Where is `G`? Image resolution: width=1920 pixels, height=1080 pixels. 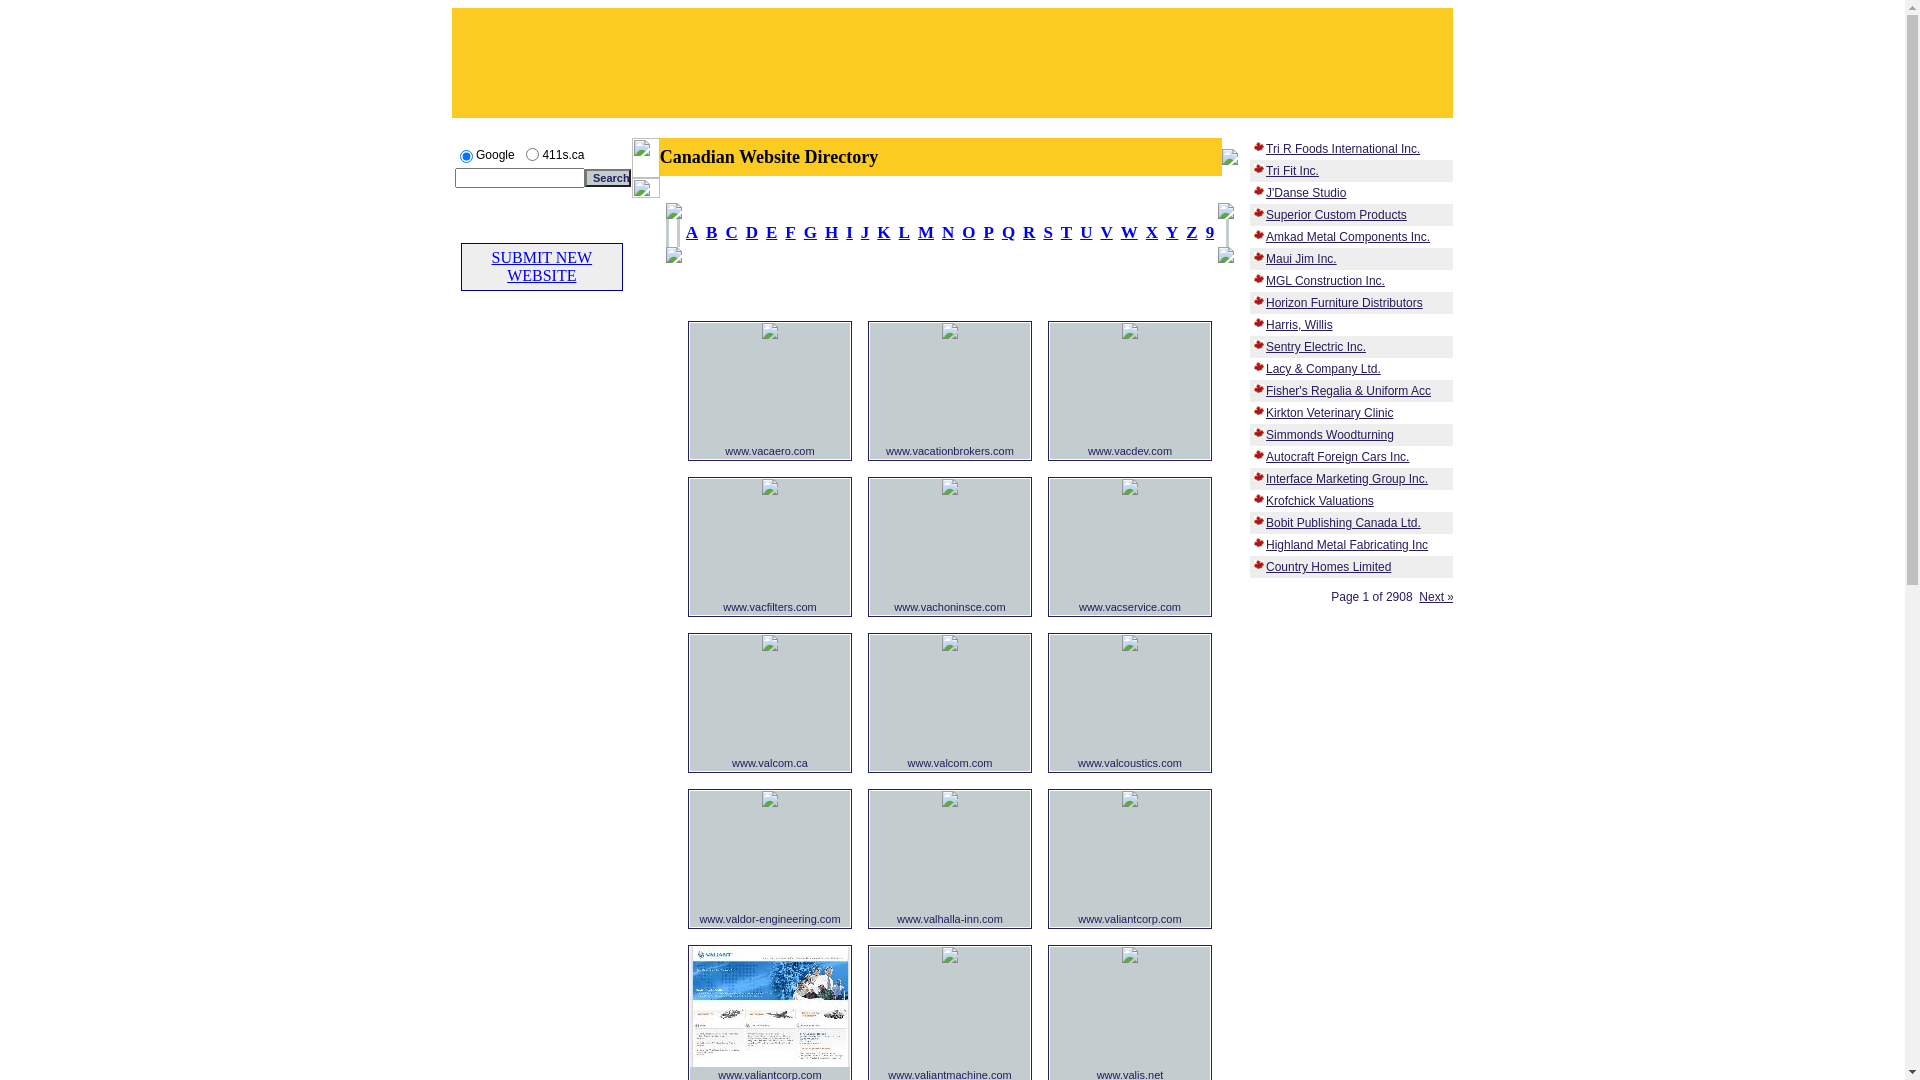 G is located at coordinates (810, 232).